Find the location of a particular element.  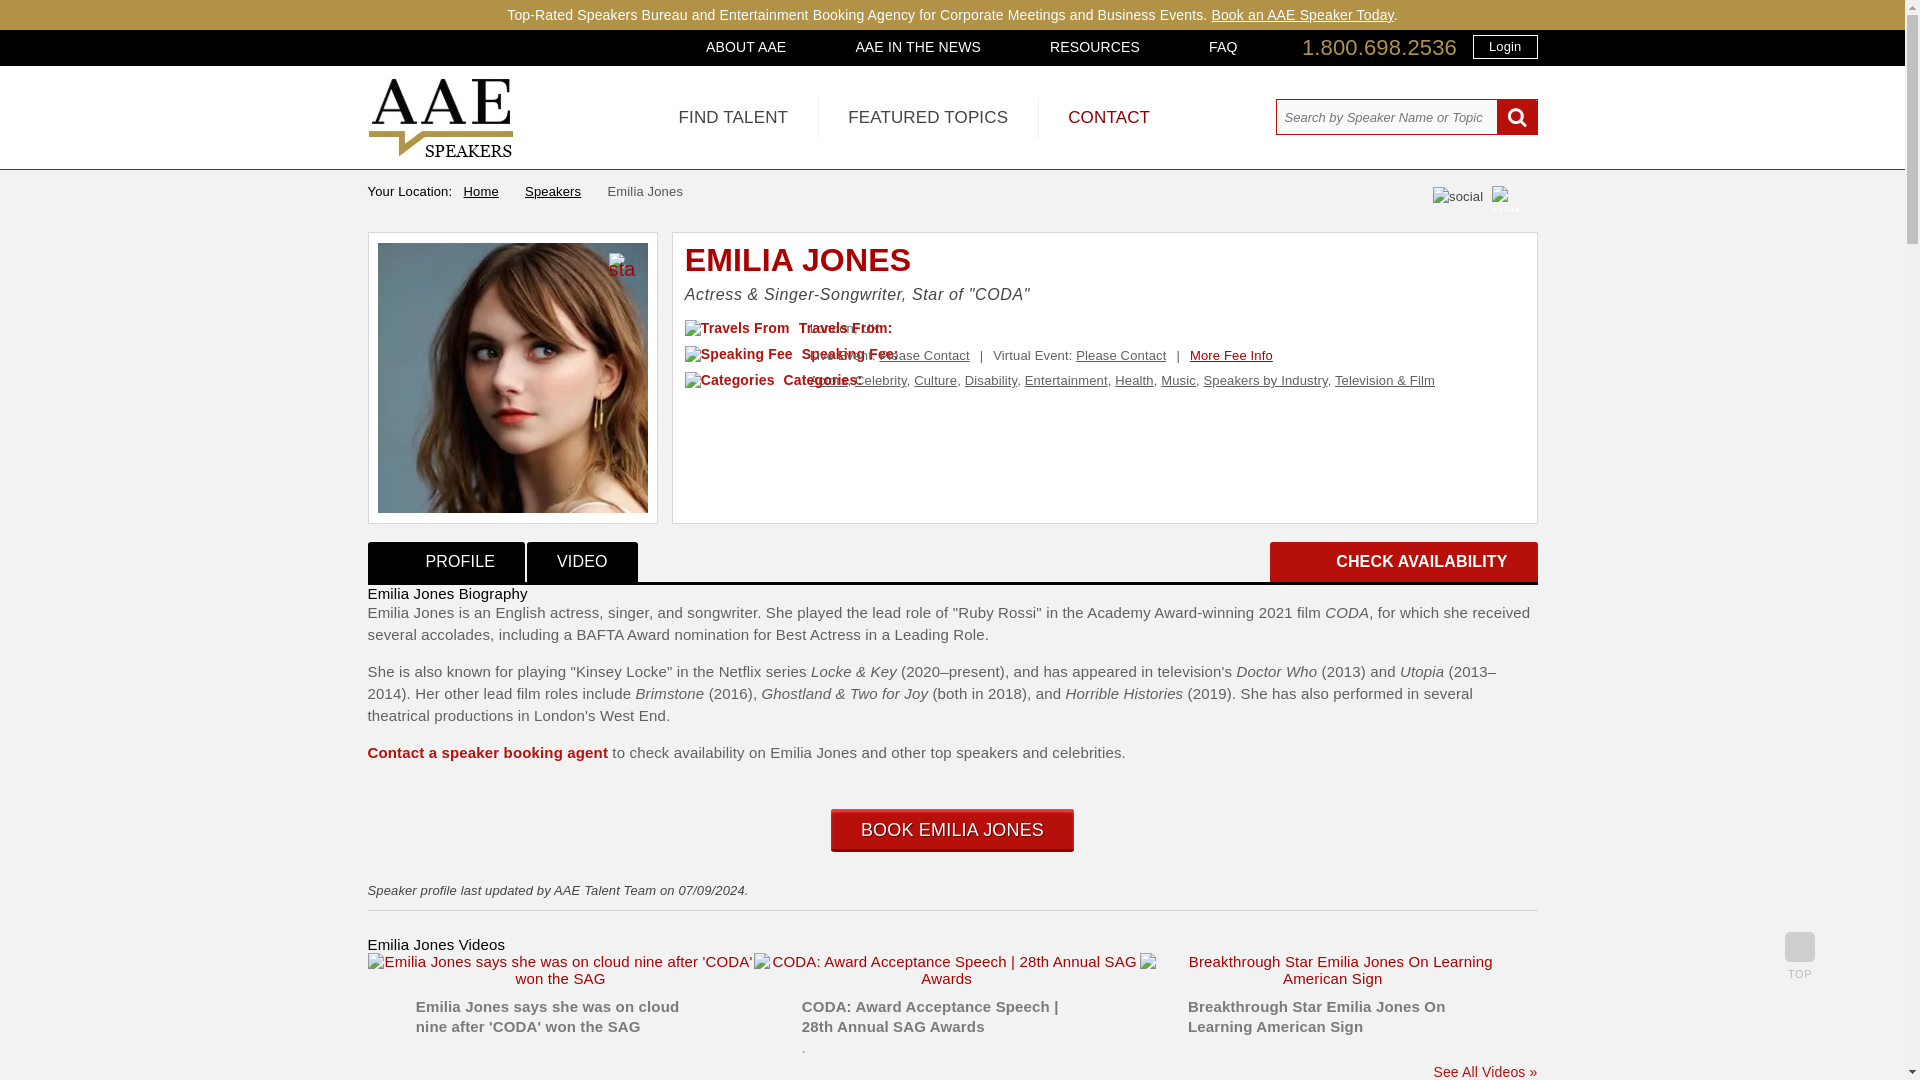

RESOURCES is located at coordinates (1094, 46).